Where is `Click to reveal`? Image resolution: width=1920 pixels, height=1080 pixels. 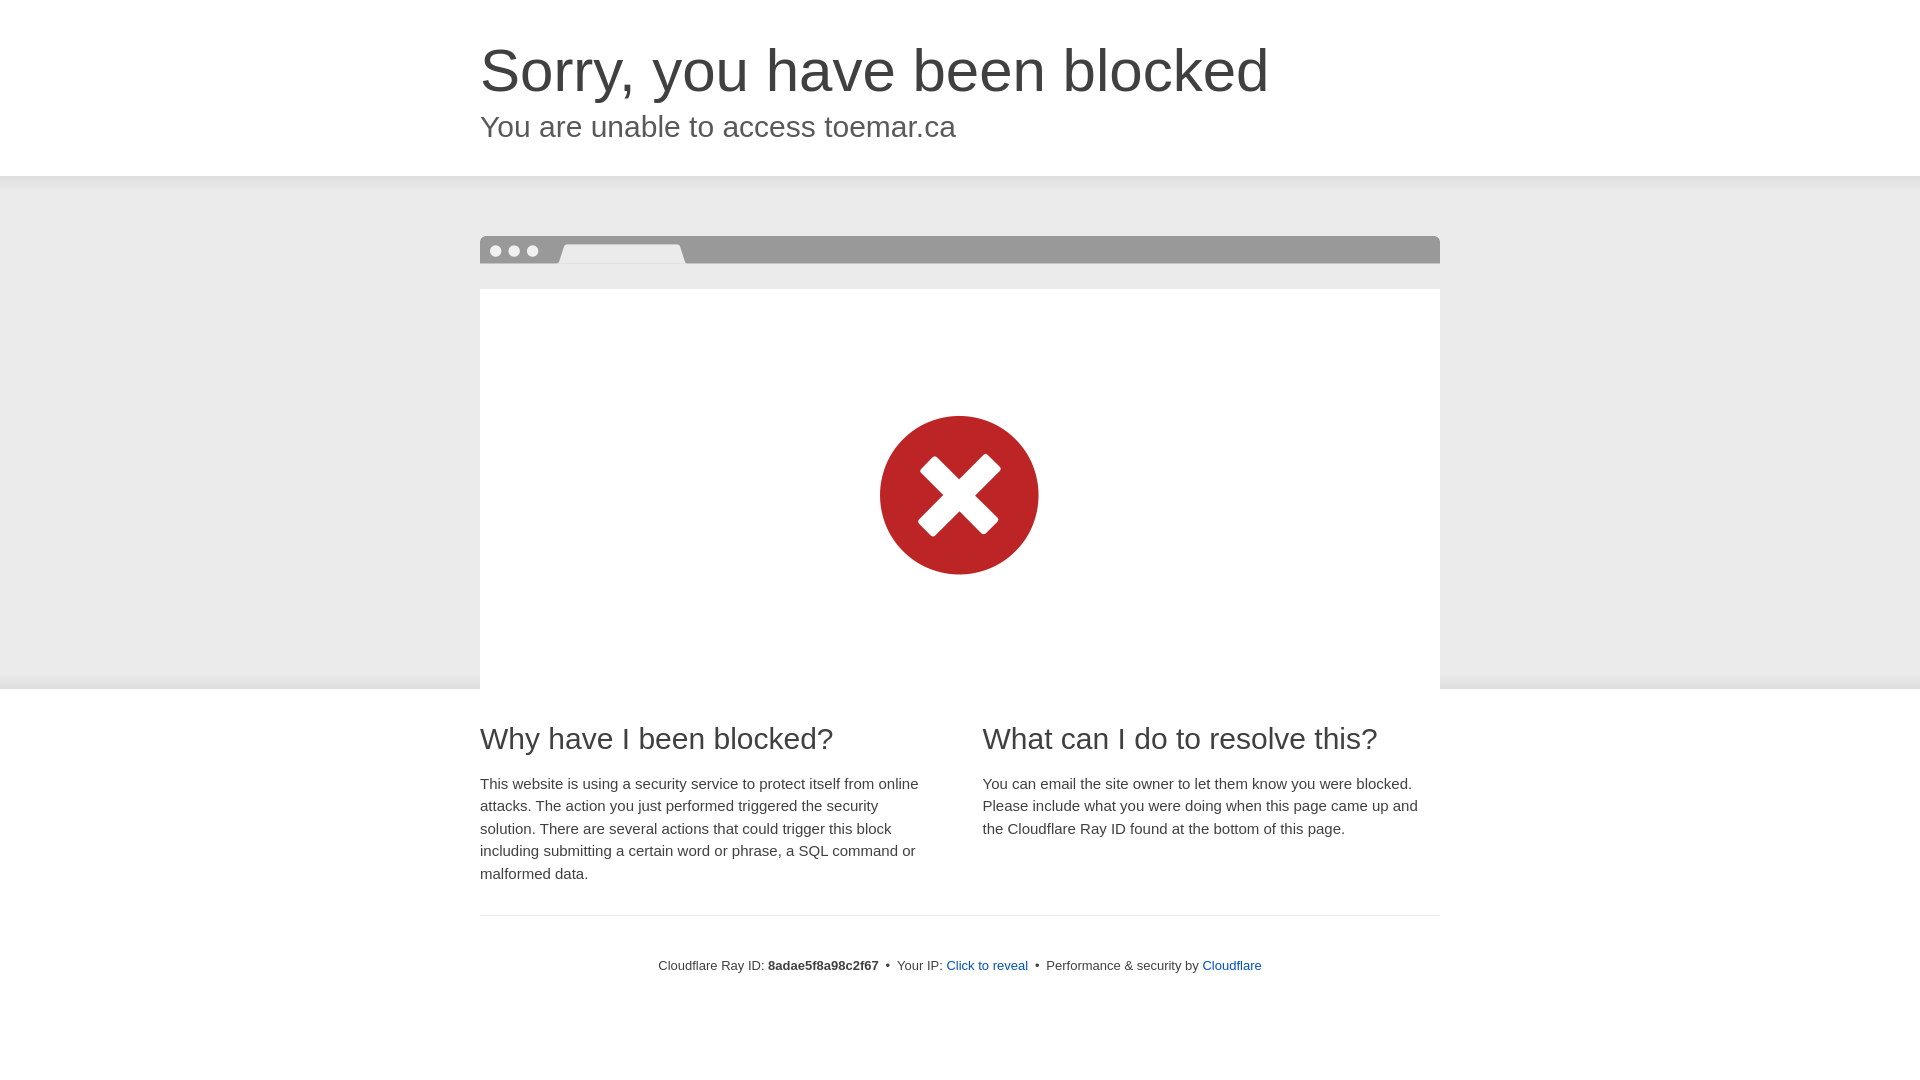 Click to reveal is located at coordinates (986, 966).